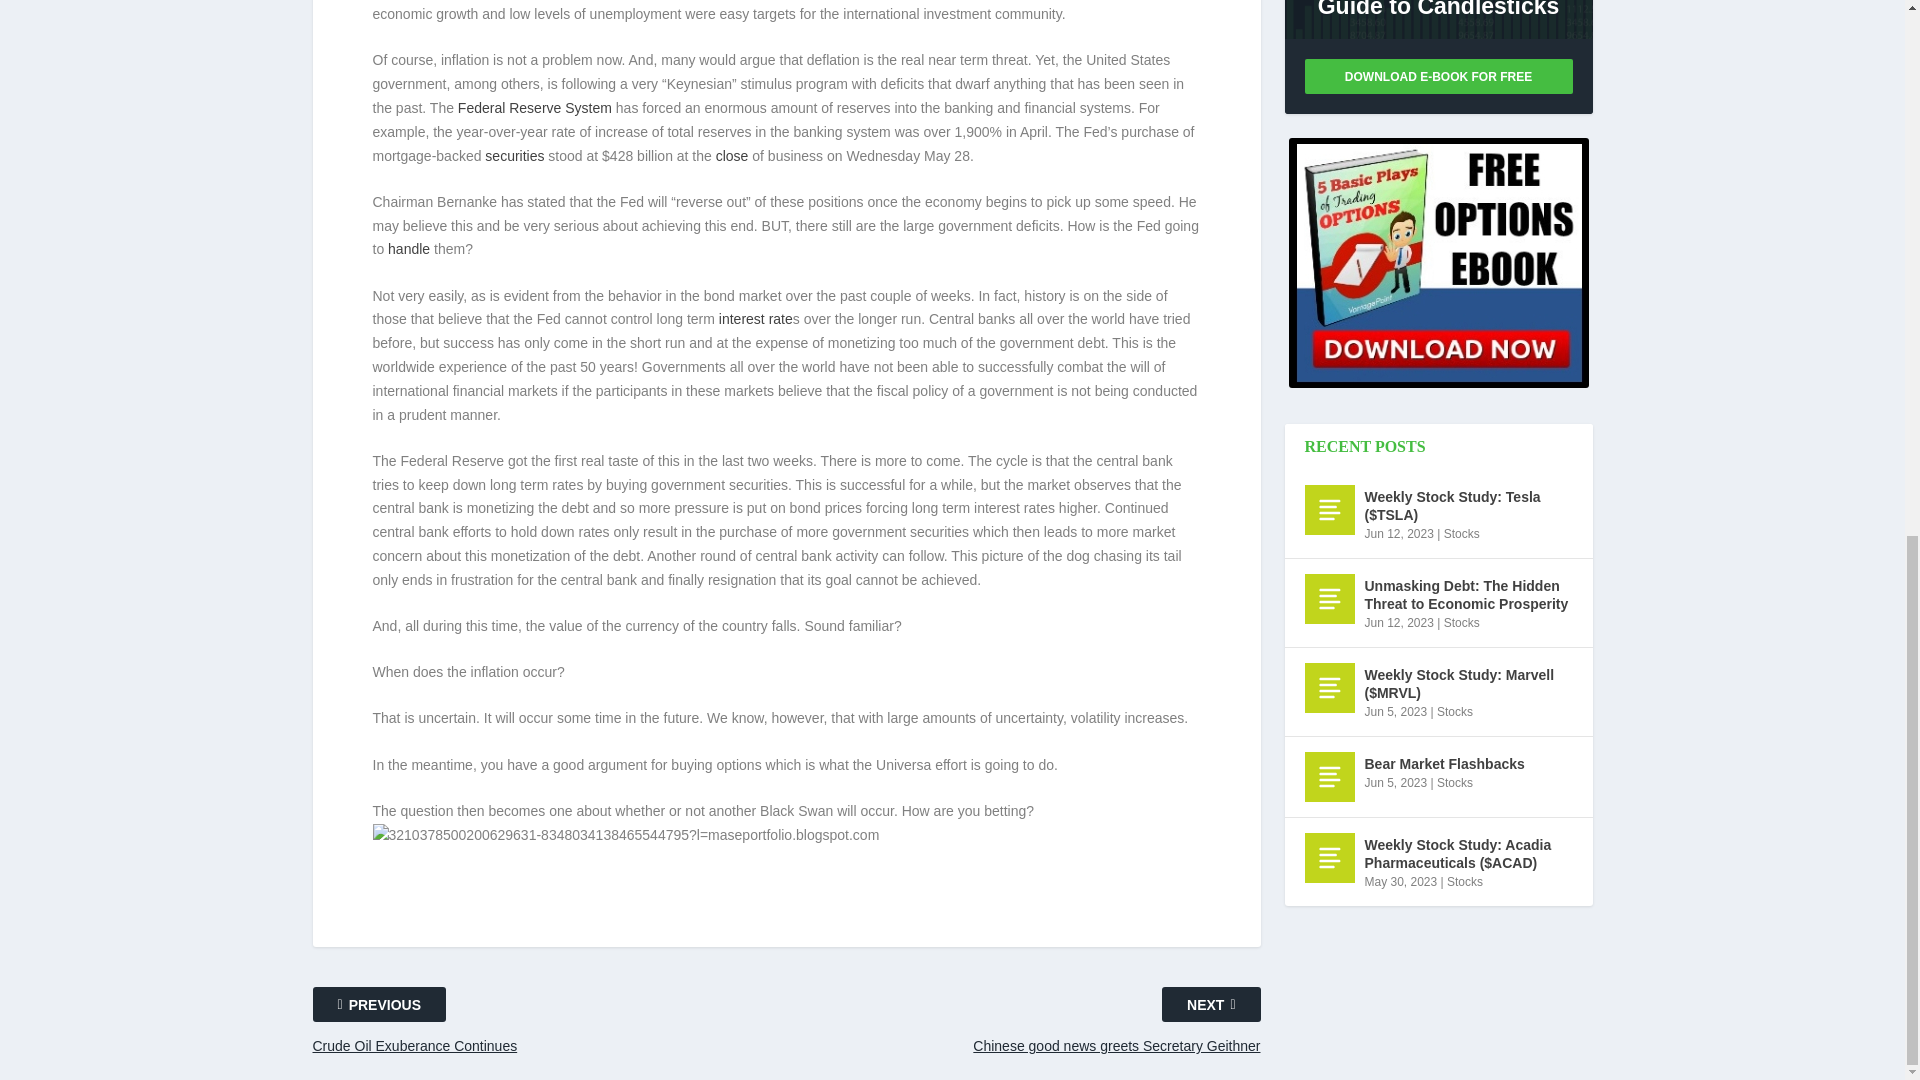 This screenshot has height=1080, width=1920. Describe the element at coordinates (535, 108) in the screenshot. I see `Federal Reserve System` at that location.